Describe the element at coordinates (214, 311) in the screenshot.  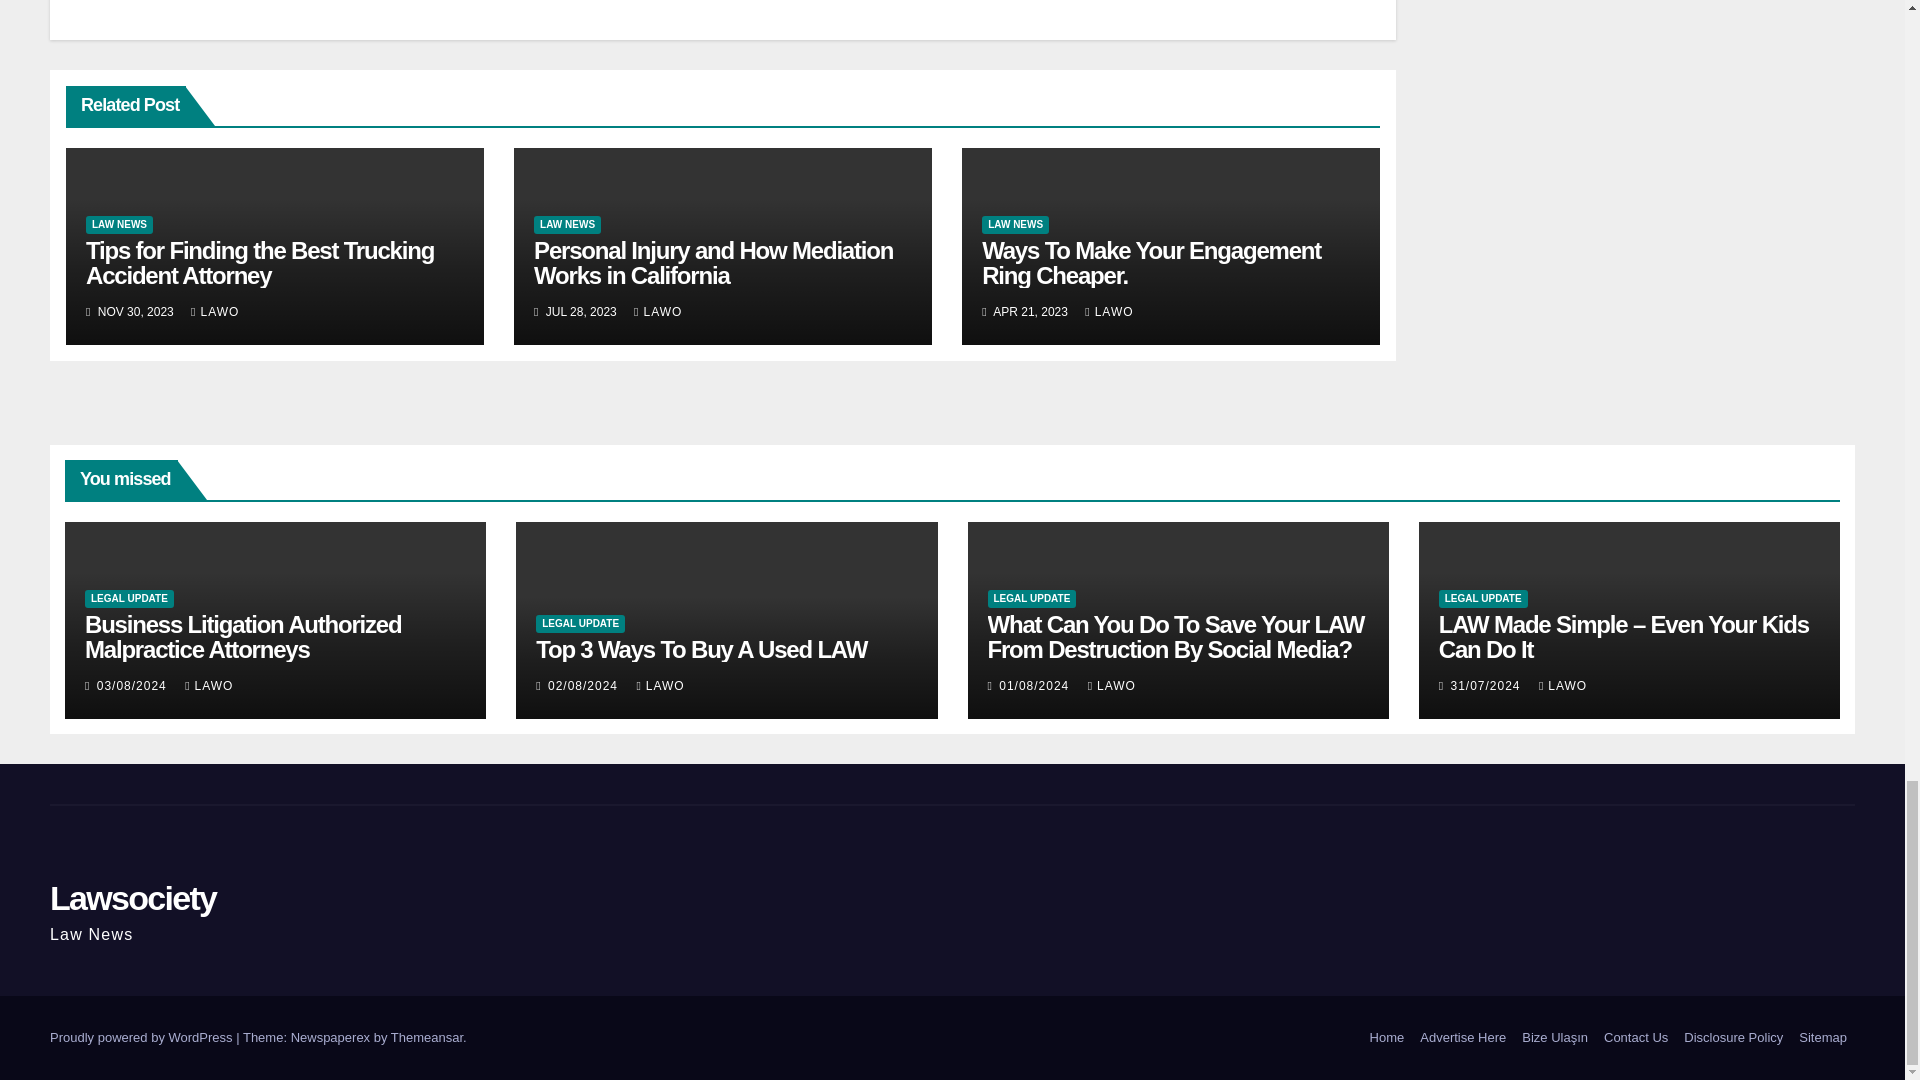
I see `LAWO` at that location.